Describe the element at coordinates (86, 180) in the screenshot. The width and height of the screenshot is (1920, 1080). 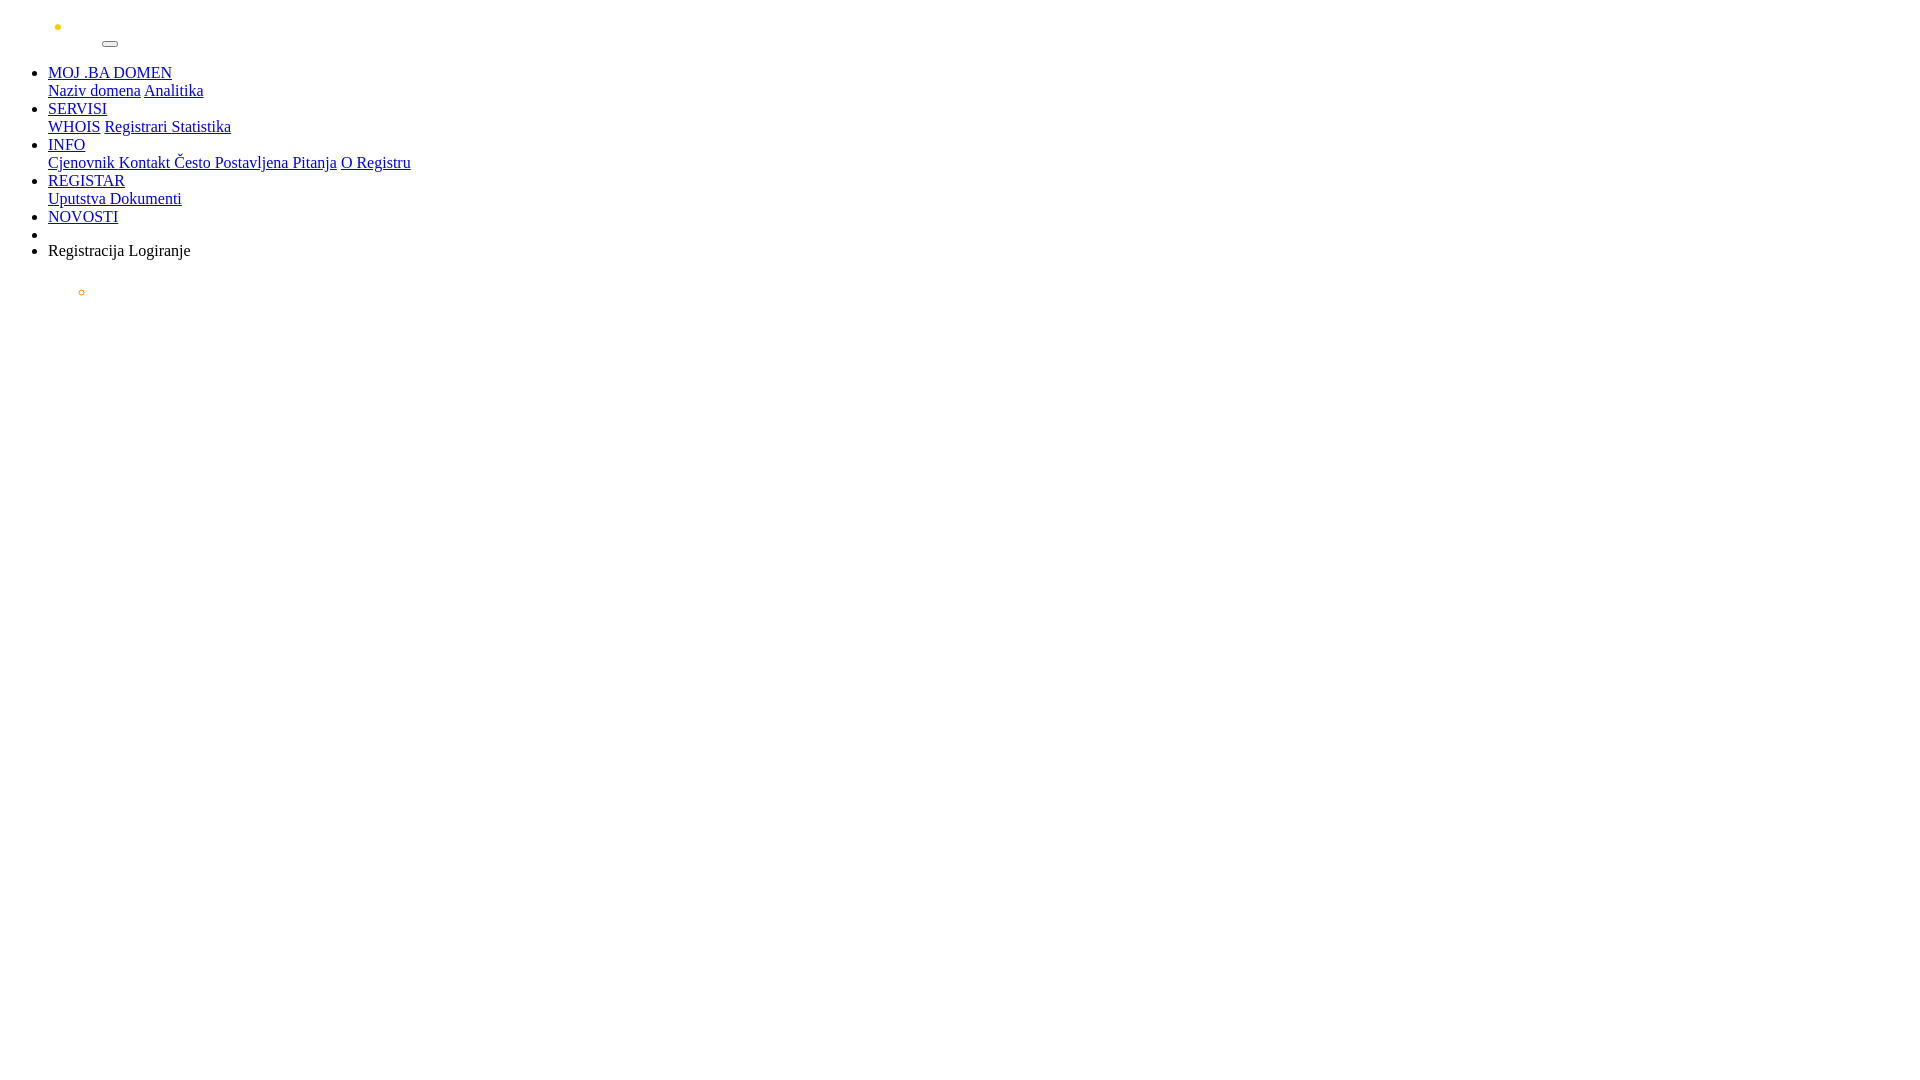
I see `REGISTAR` at that location.